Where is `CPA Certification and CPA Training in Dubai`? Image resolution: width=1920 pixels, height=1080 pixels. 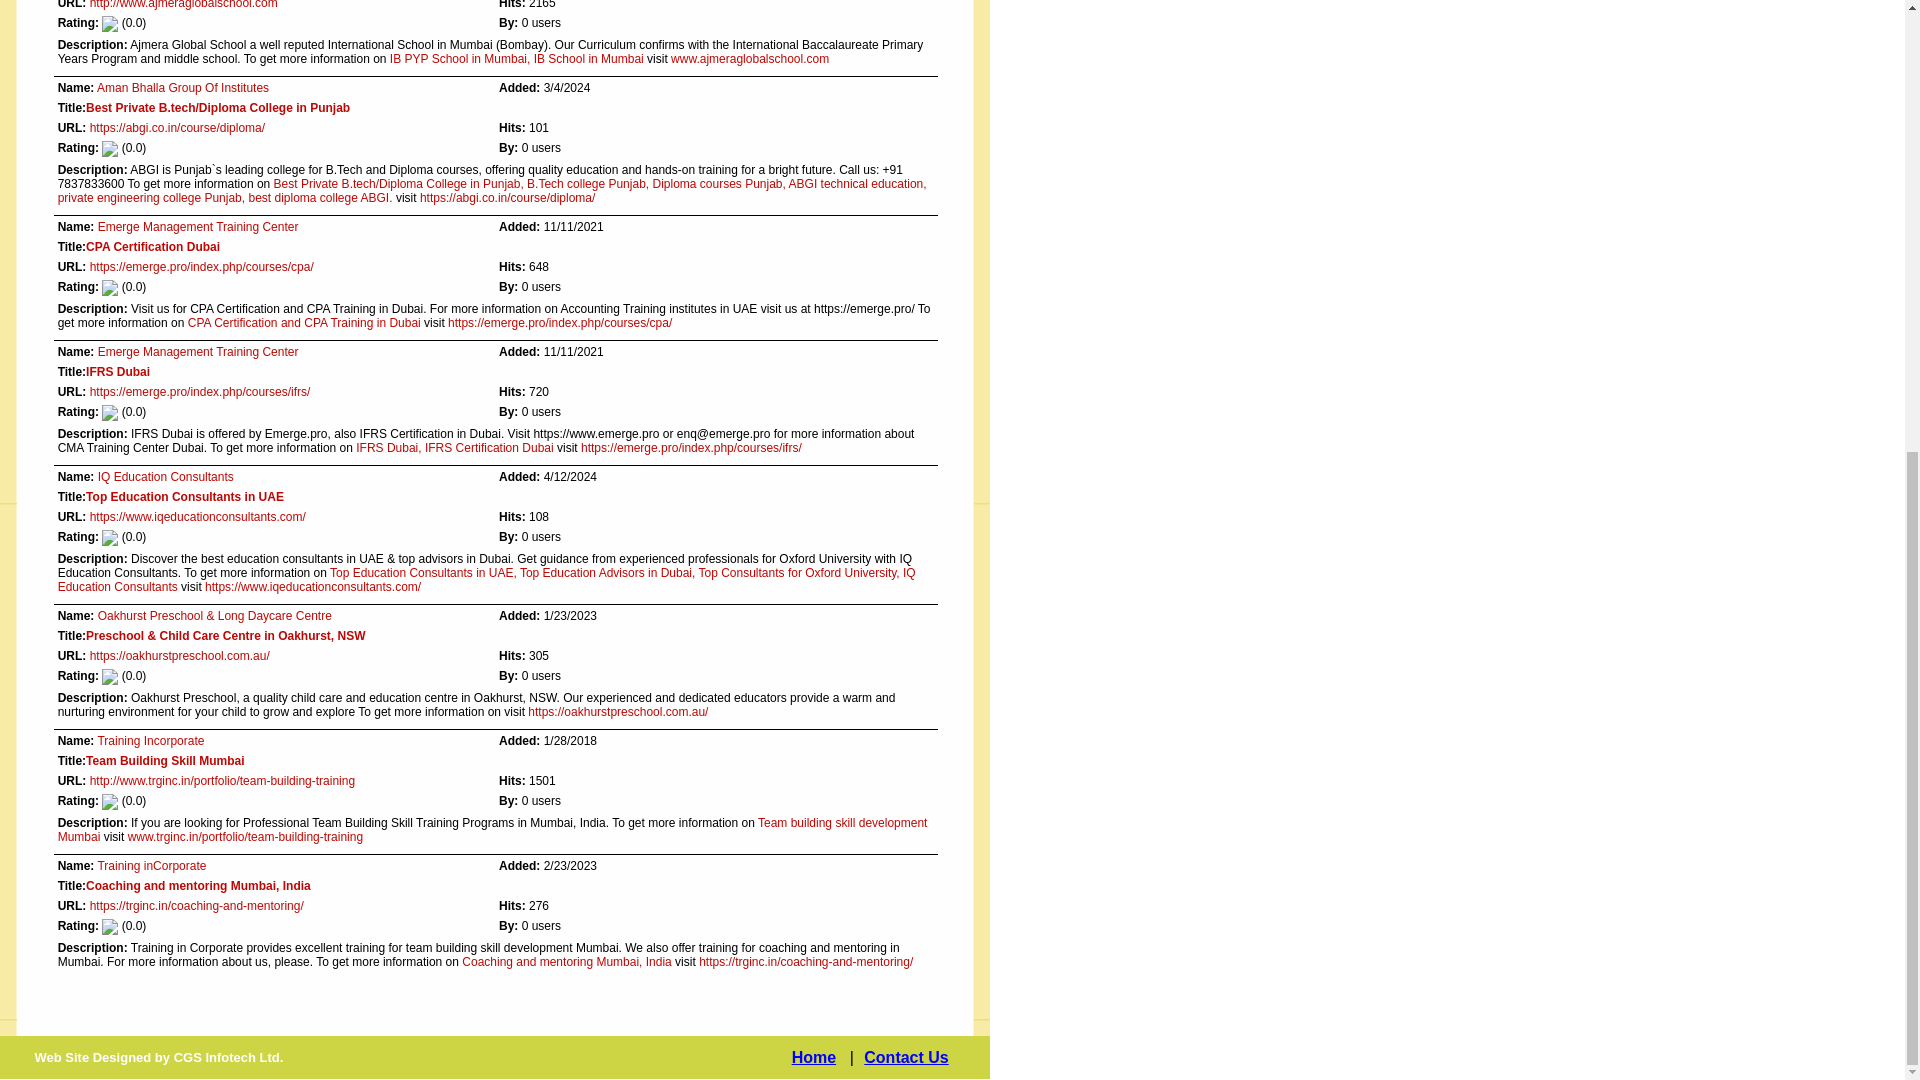
CPA Certification and CPA Training in Dubai is located at coordinates (304, 323).